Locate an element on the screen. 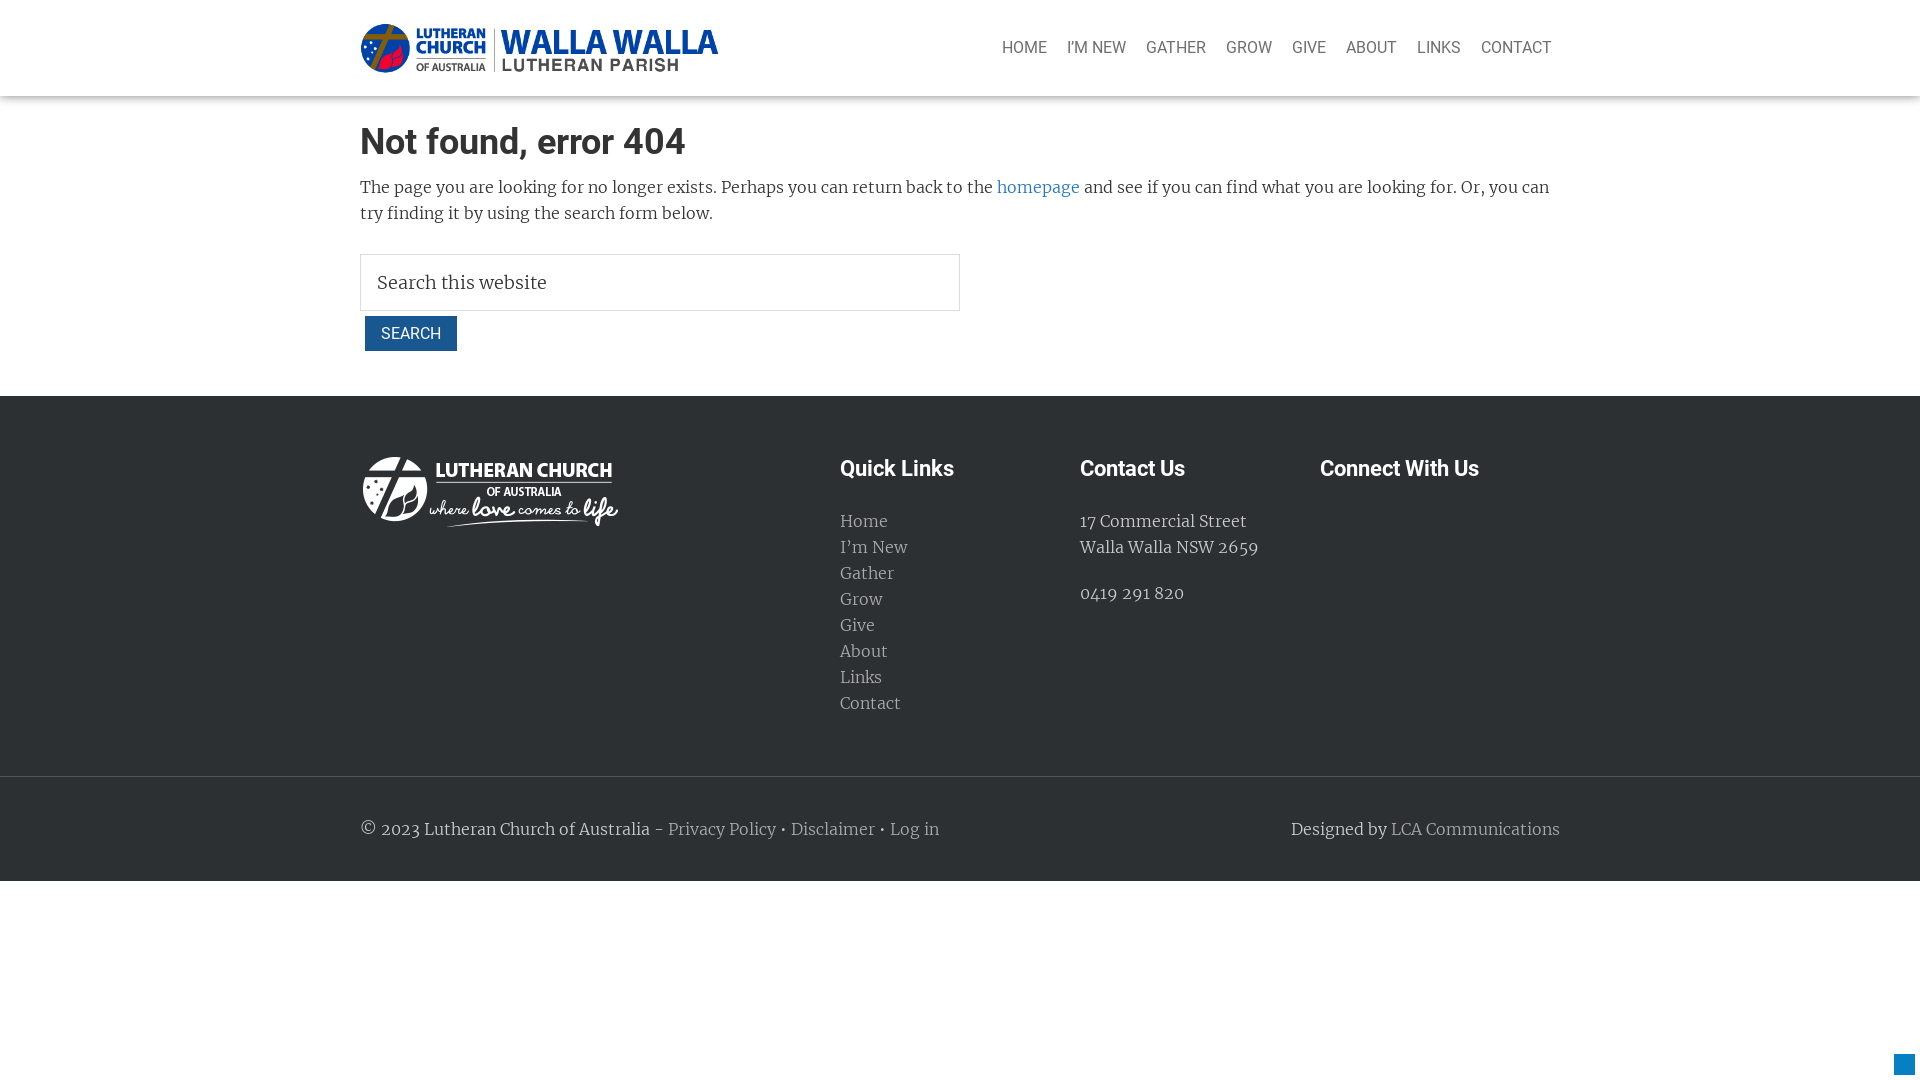  Skip to main content is located at coordinates (0, 0).